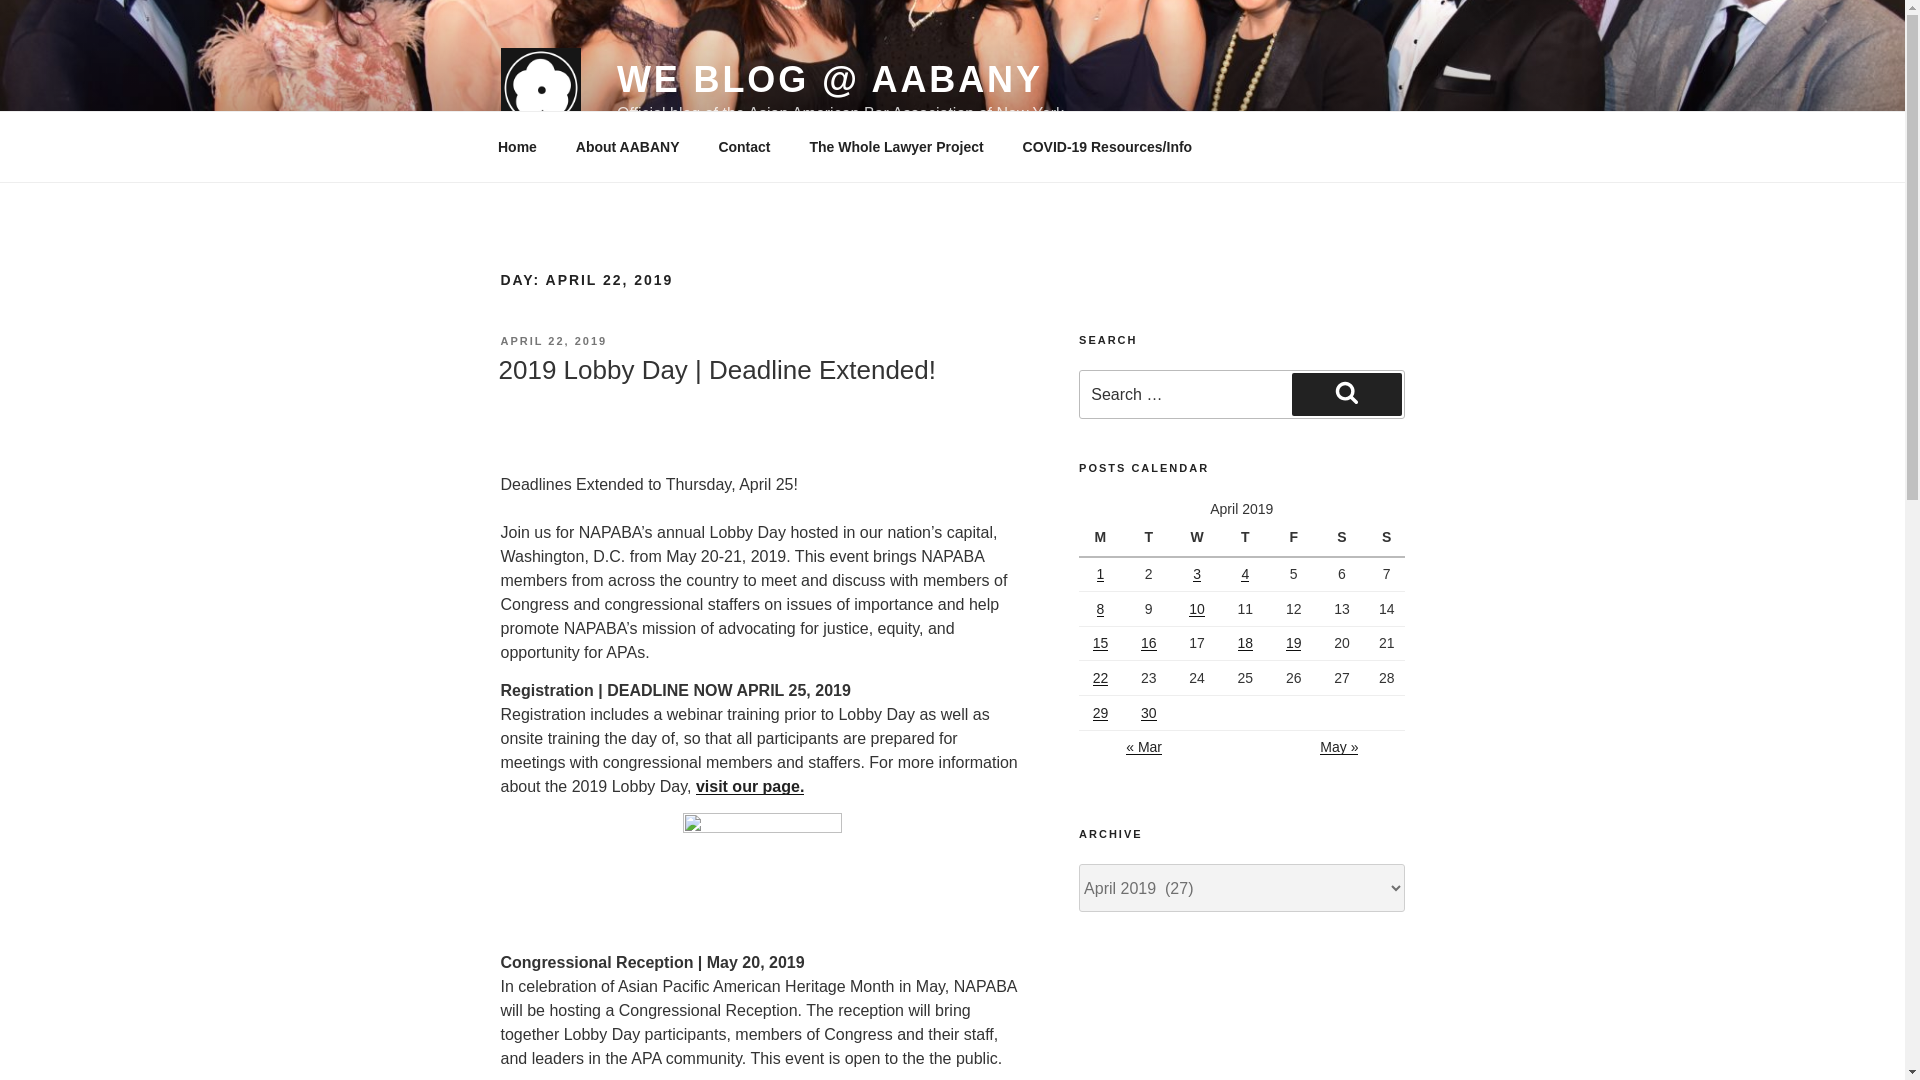 The height and width of the screenshot is (1080, 1920). Describe the element at coordinates (1148, 643) in the screenshot. I see `16` at that location.